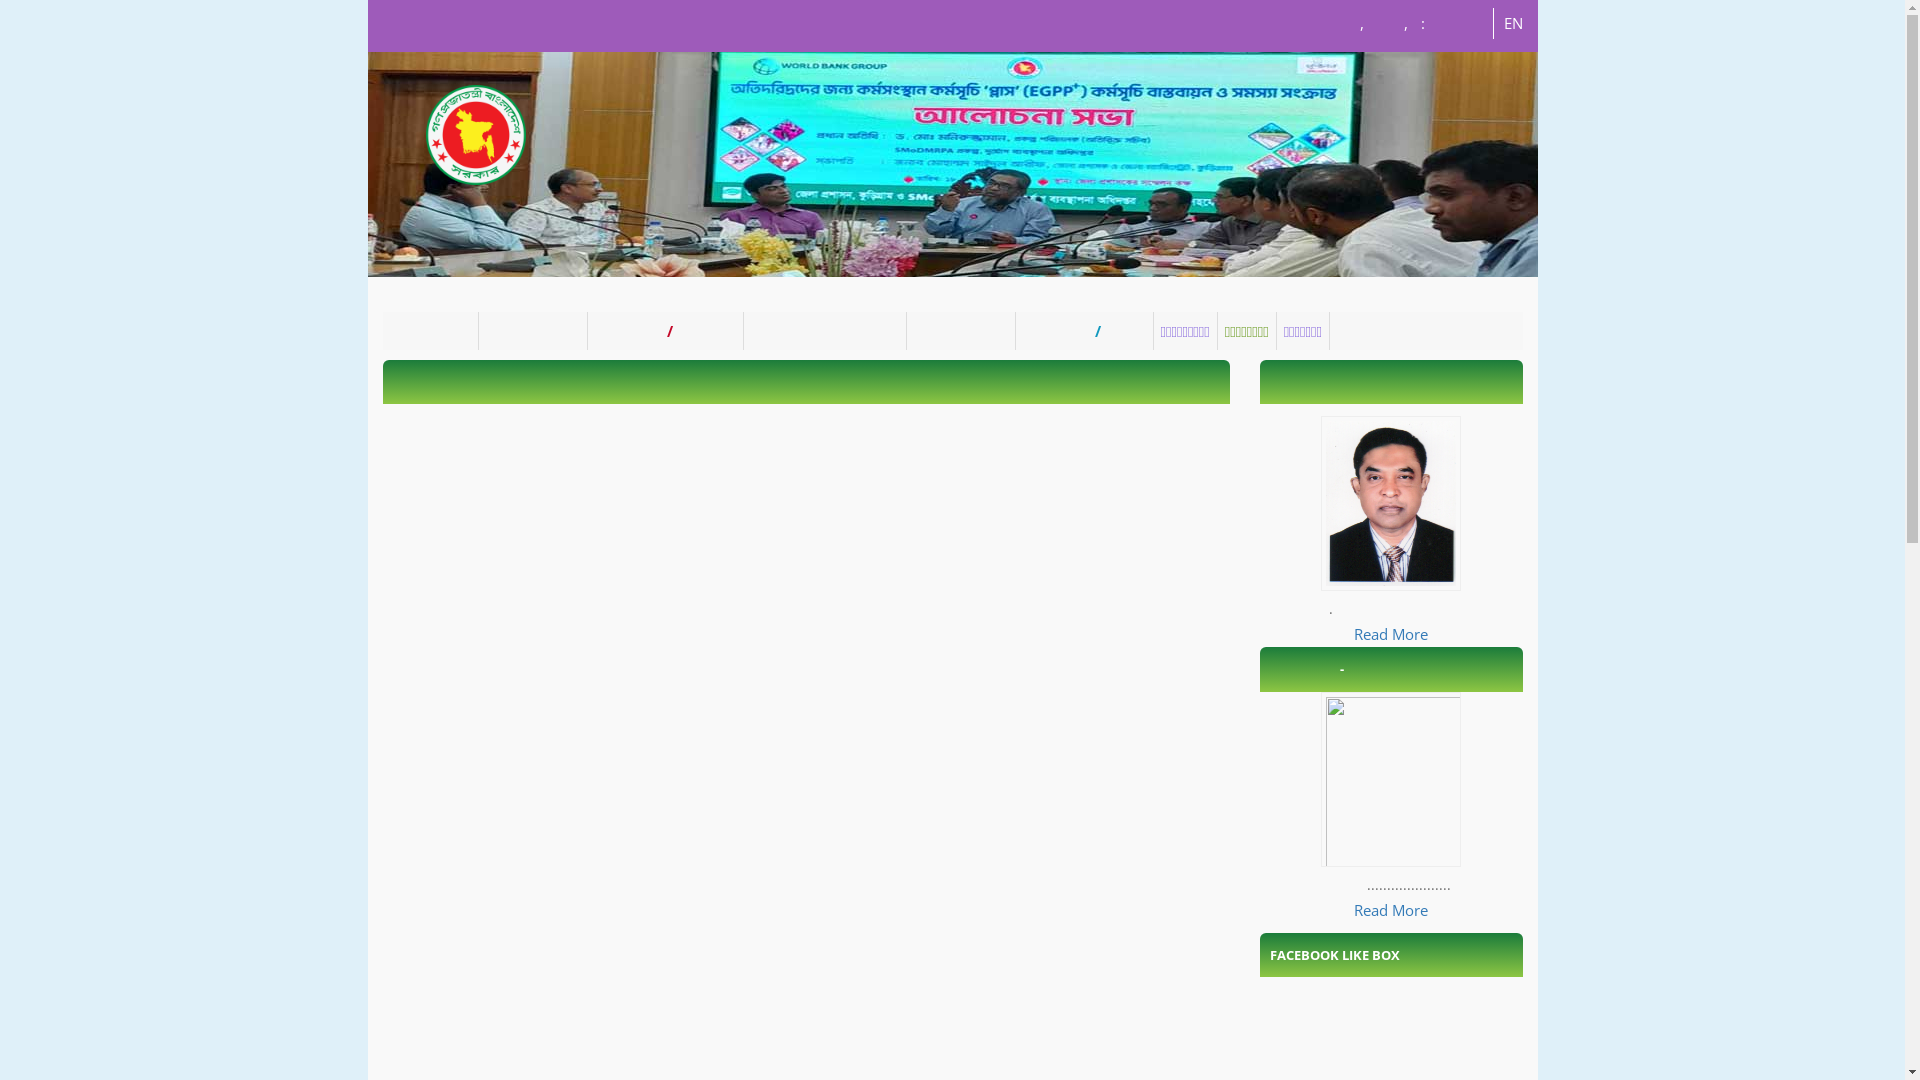  What do you see at coordinates (1391, 634) in the screenshot?
I see `Read More` at bounding box center [1391, 634].